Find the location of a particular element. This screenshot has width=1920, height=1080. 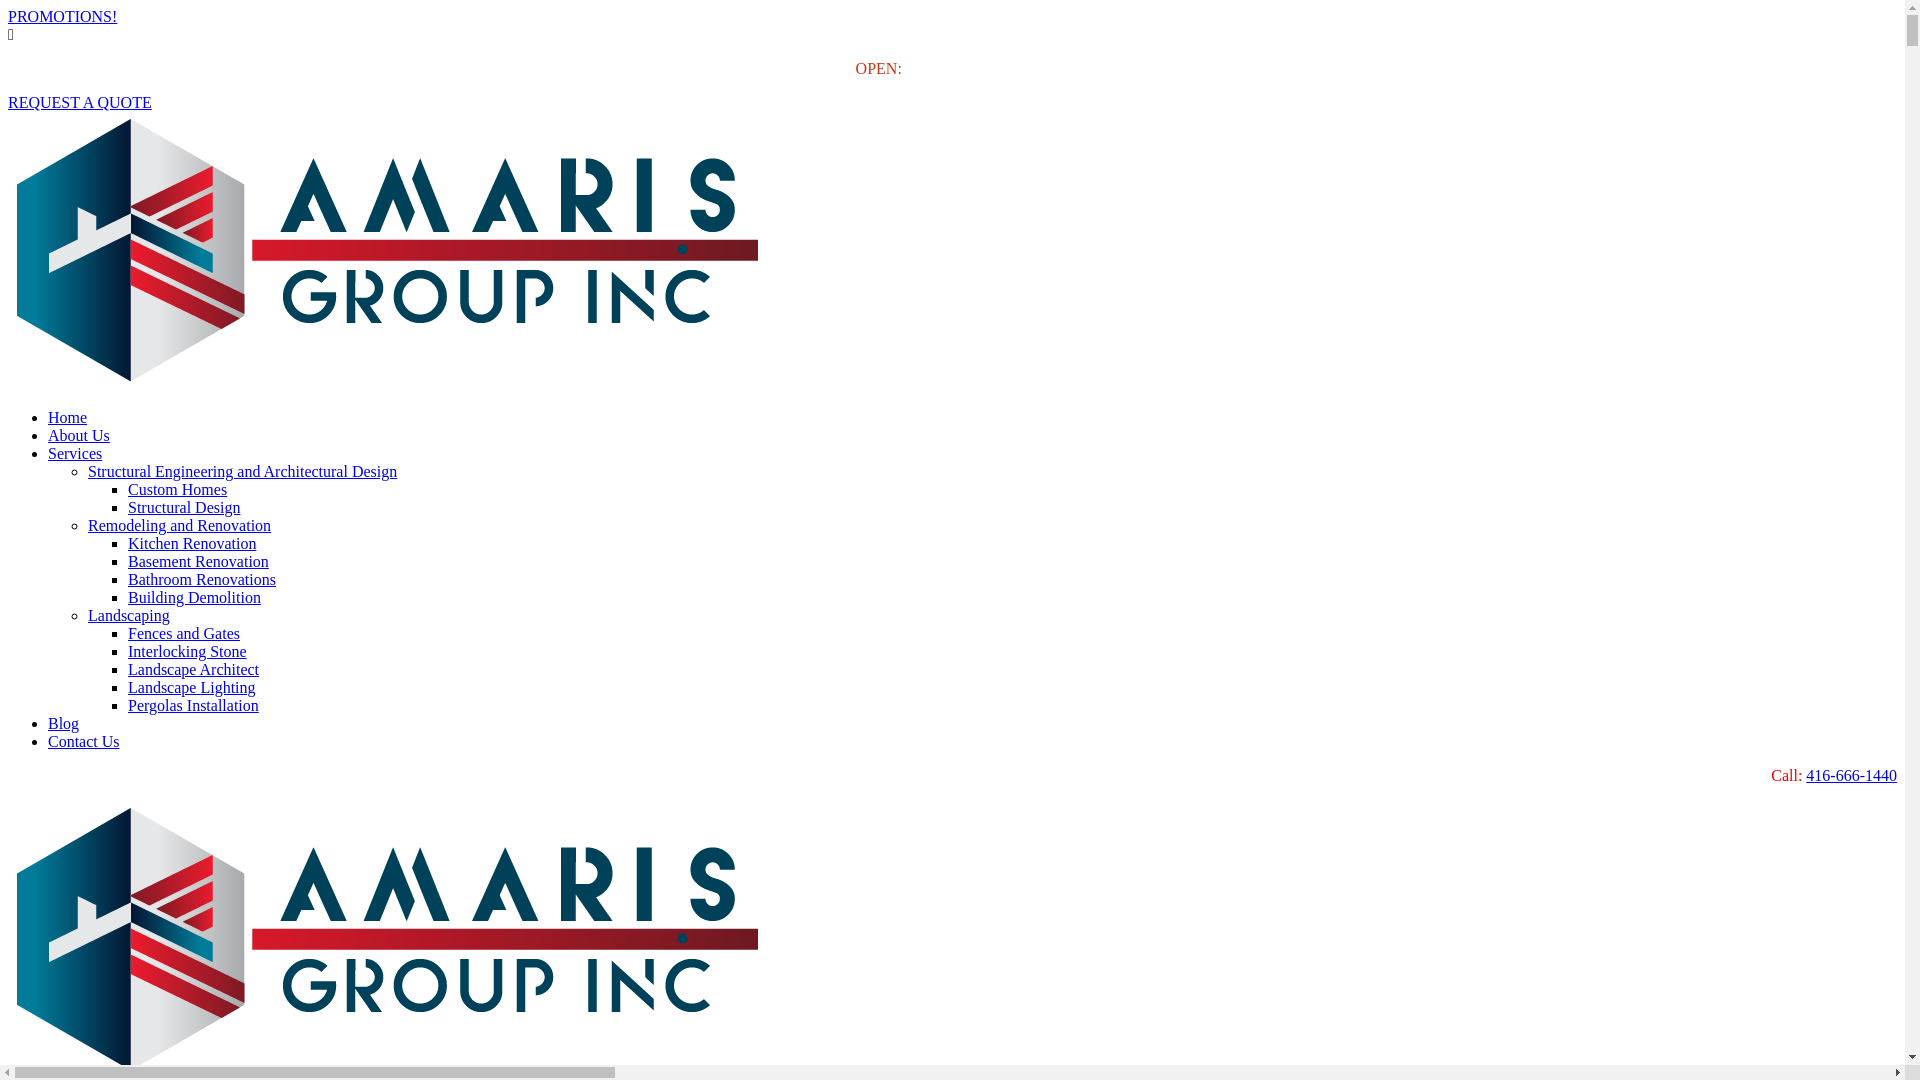

Blog is located at coordinates (64, 724).